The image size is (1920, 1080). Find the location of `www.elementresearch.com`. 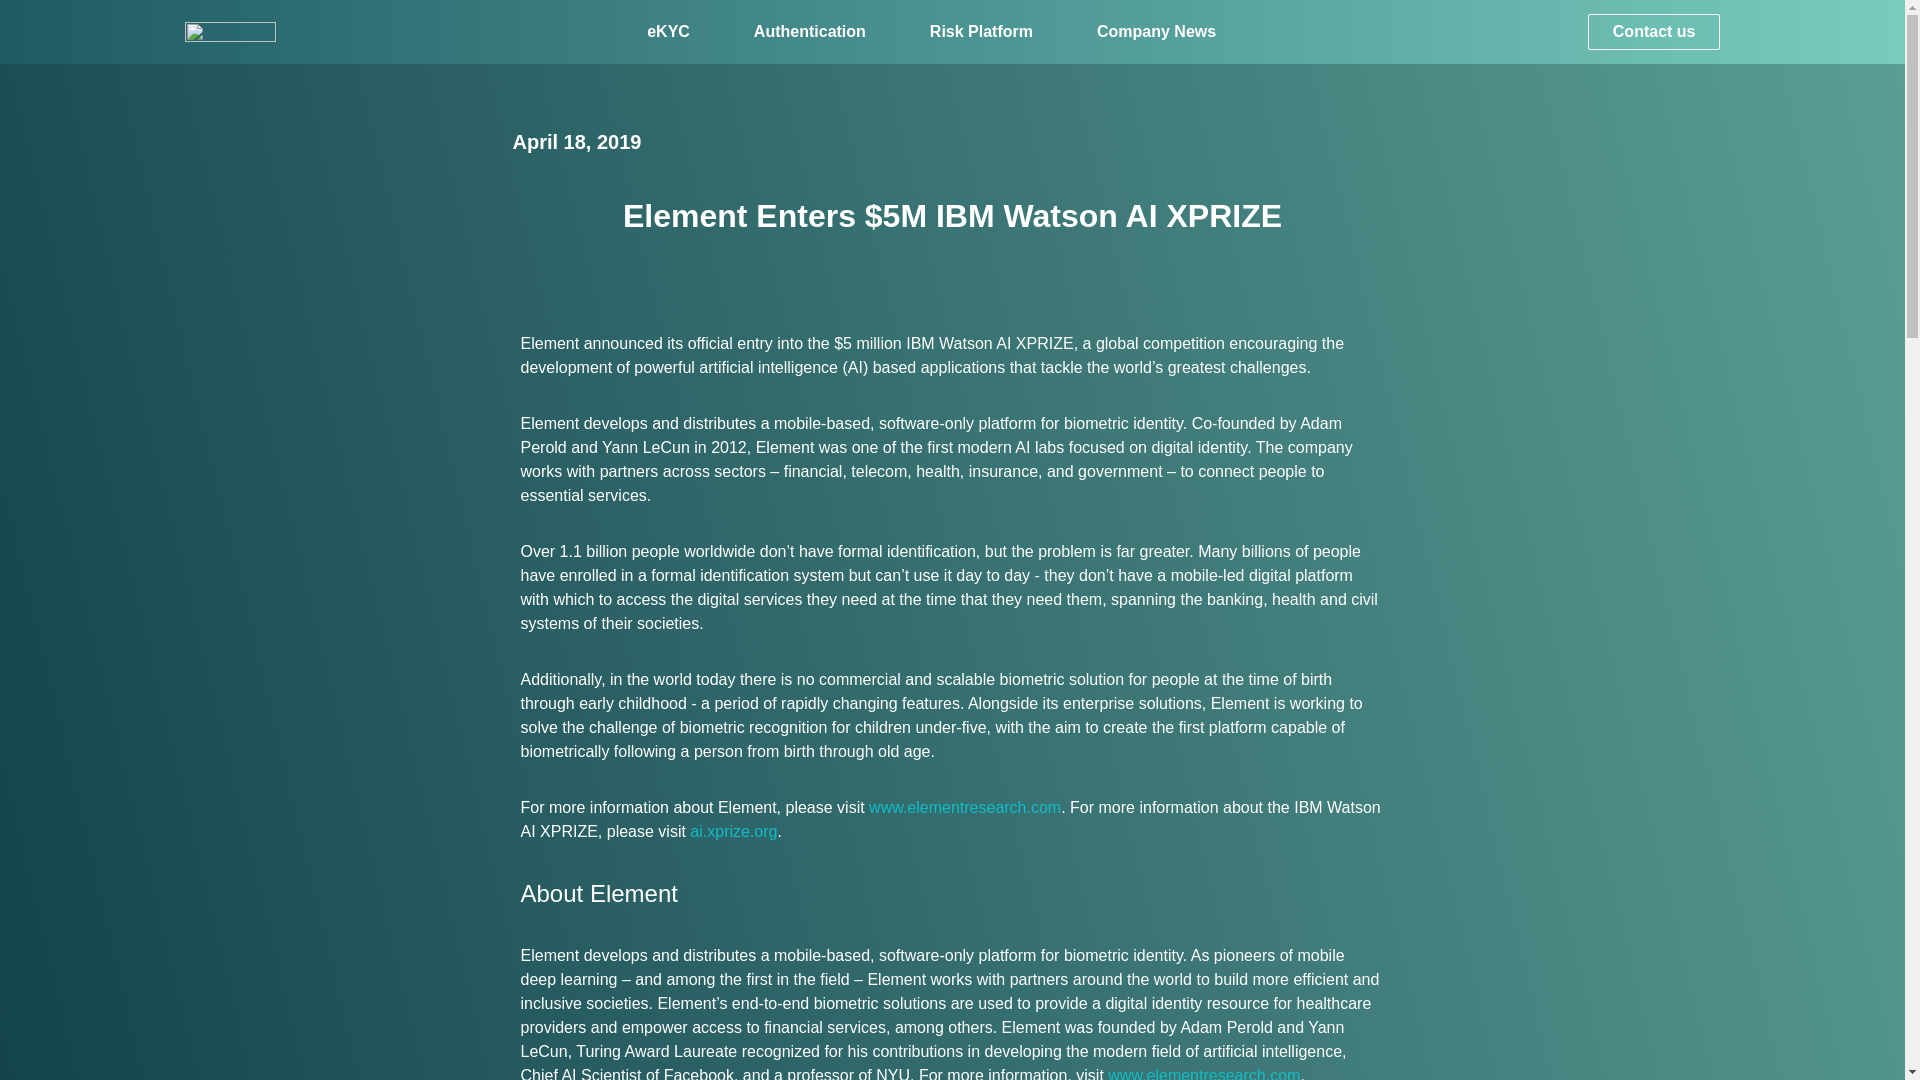

www.elementresearch.com is located at coordinates (965, 808).